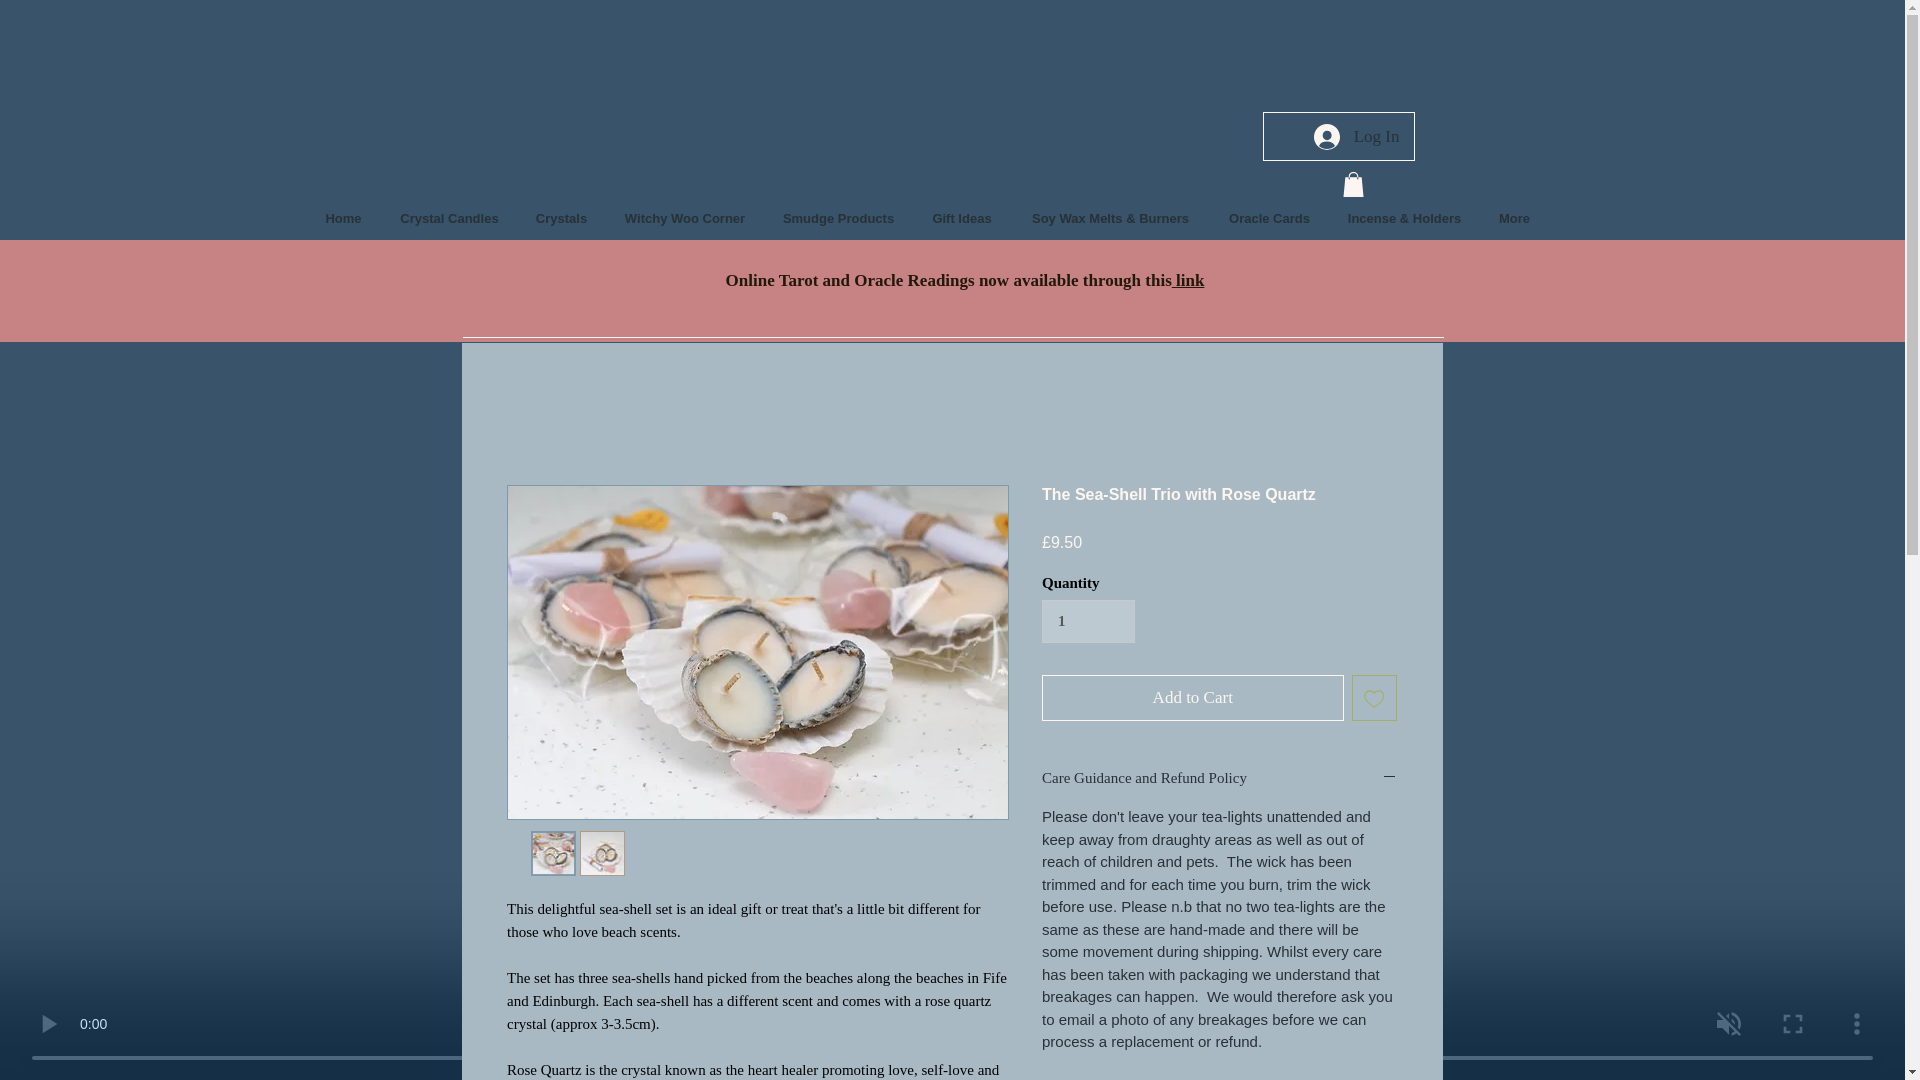 This screenshot has height=1080, width=1920. Describe the element at coordinates (1088, 622) in the screenshot. I see `1` at that location.